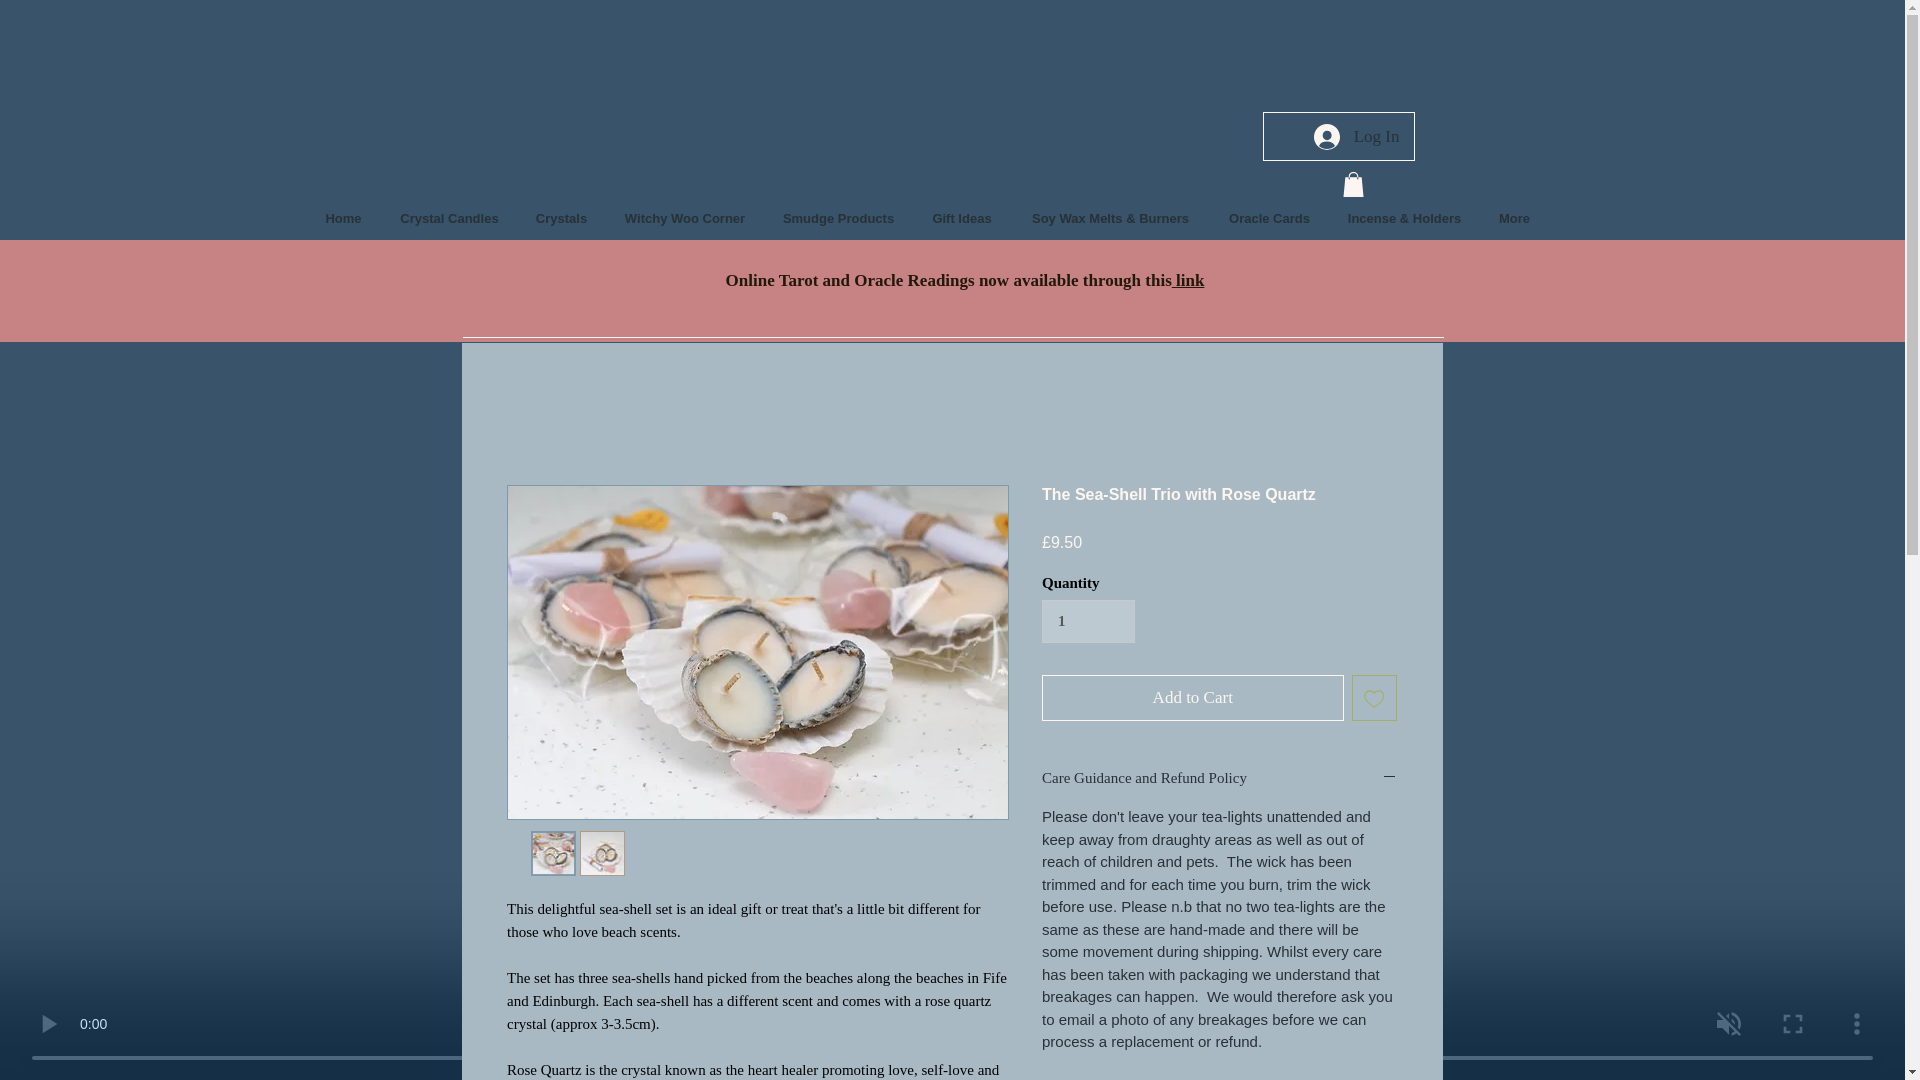 This screenshot has height=1080, width=1920. Describe the element at coordinates (1088, 622) in the screenshot. I see `1` at that location.